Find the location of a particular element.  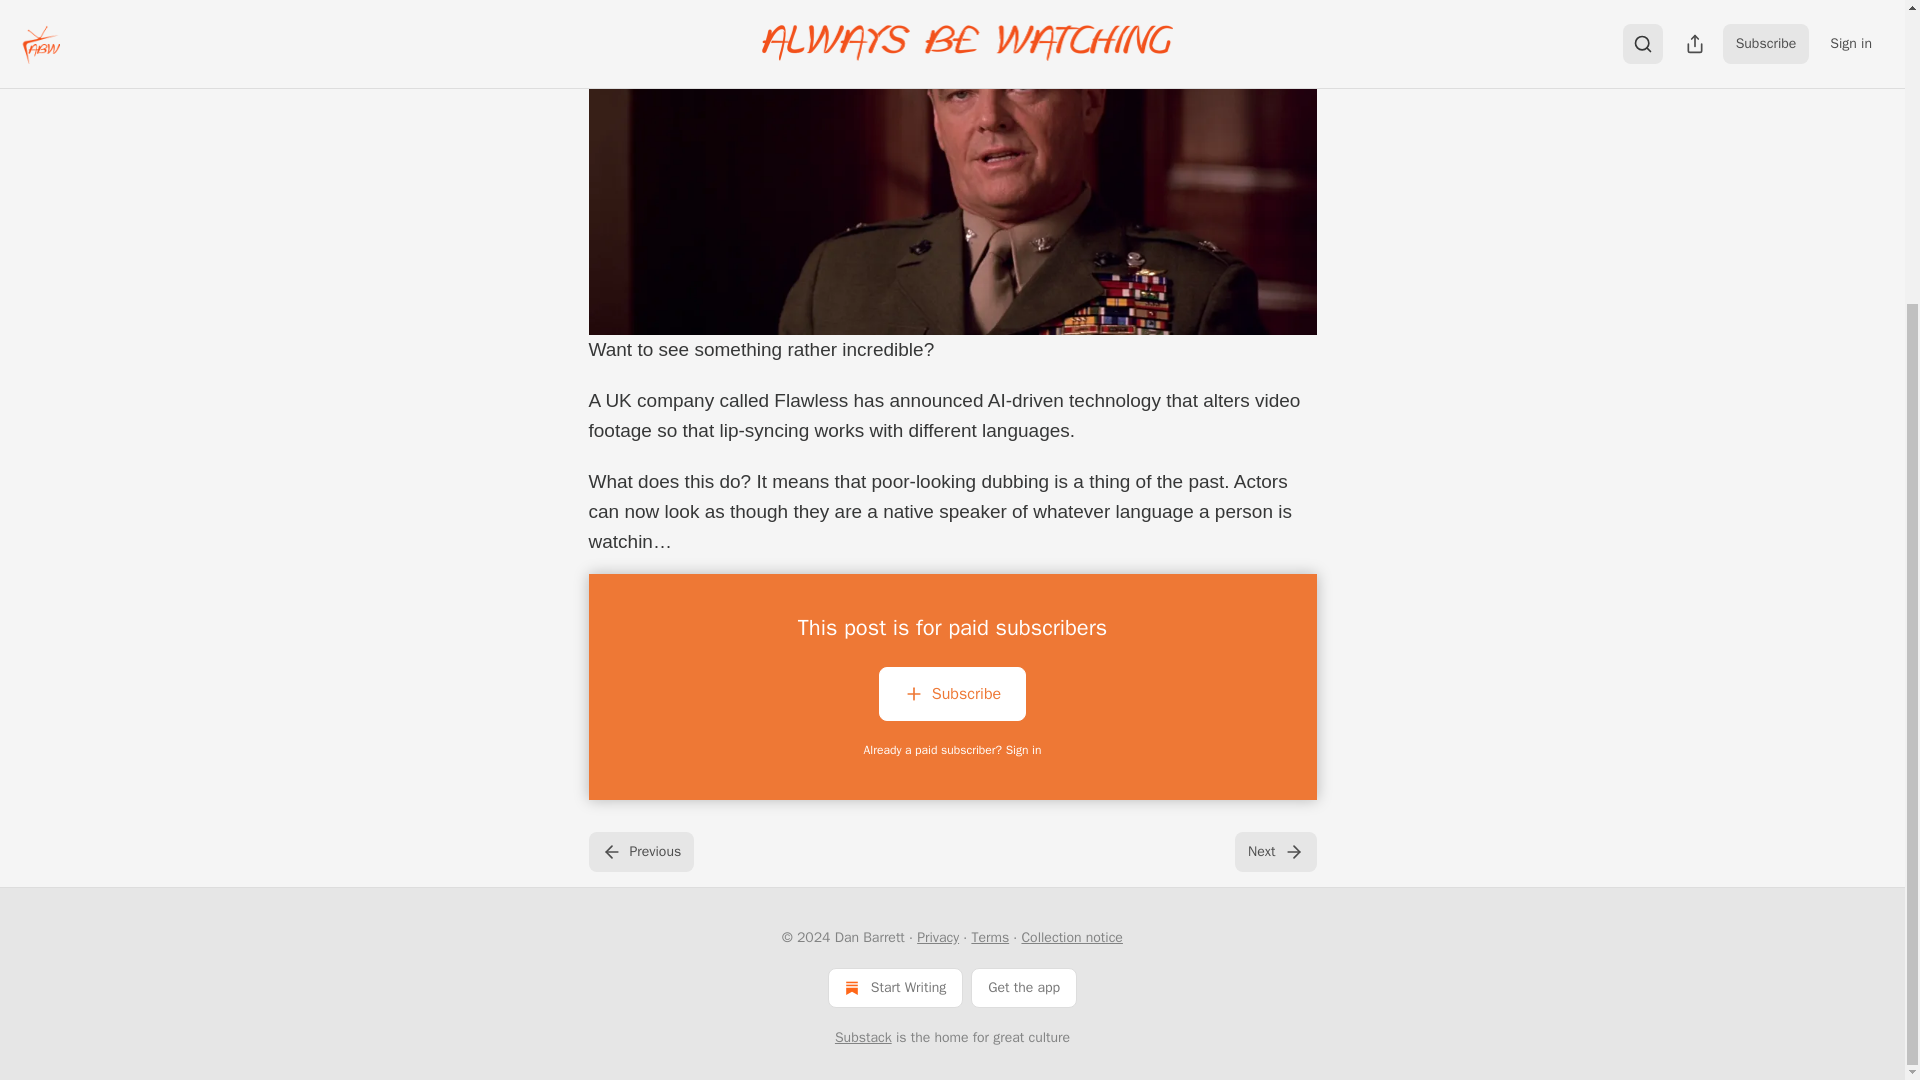

Subscribe is located at coordinates (952, 694).